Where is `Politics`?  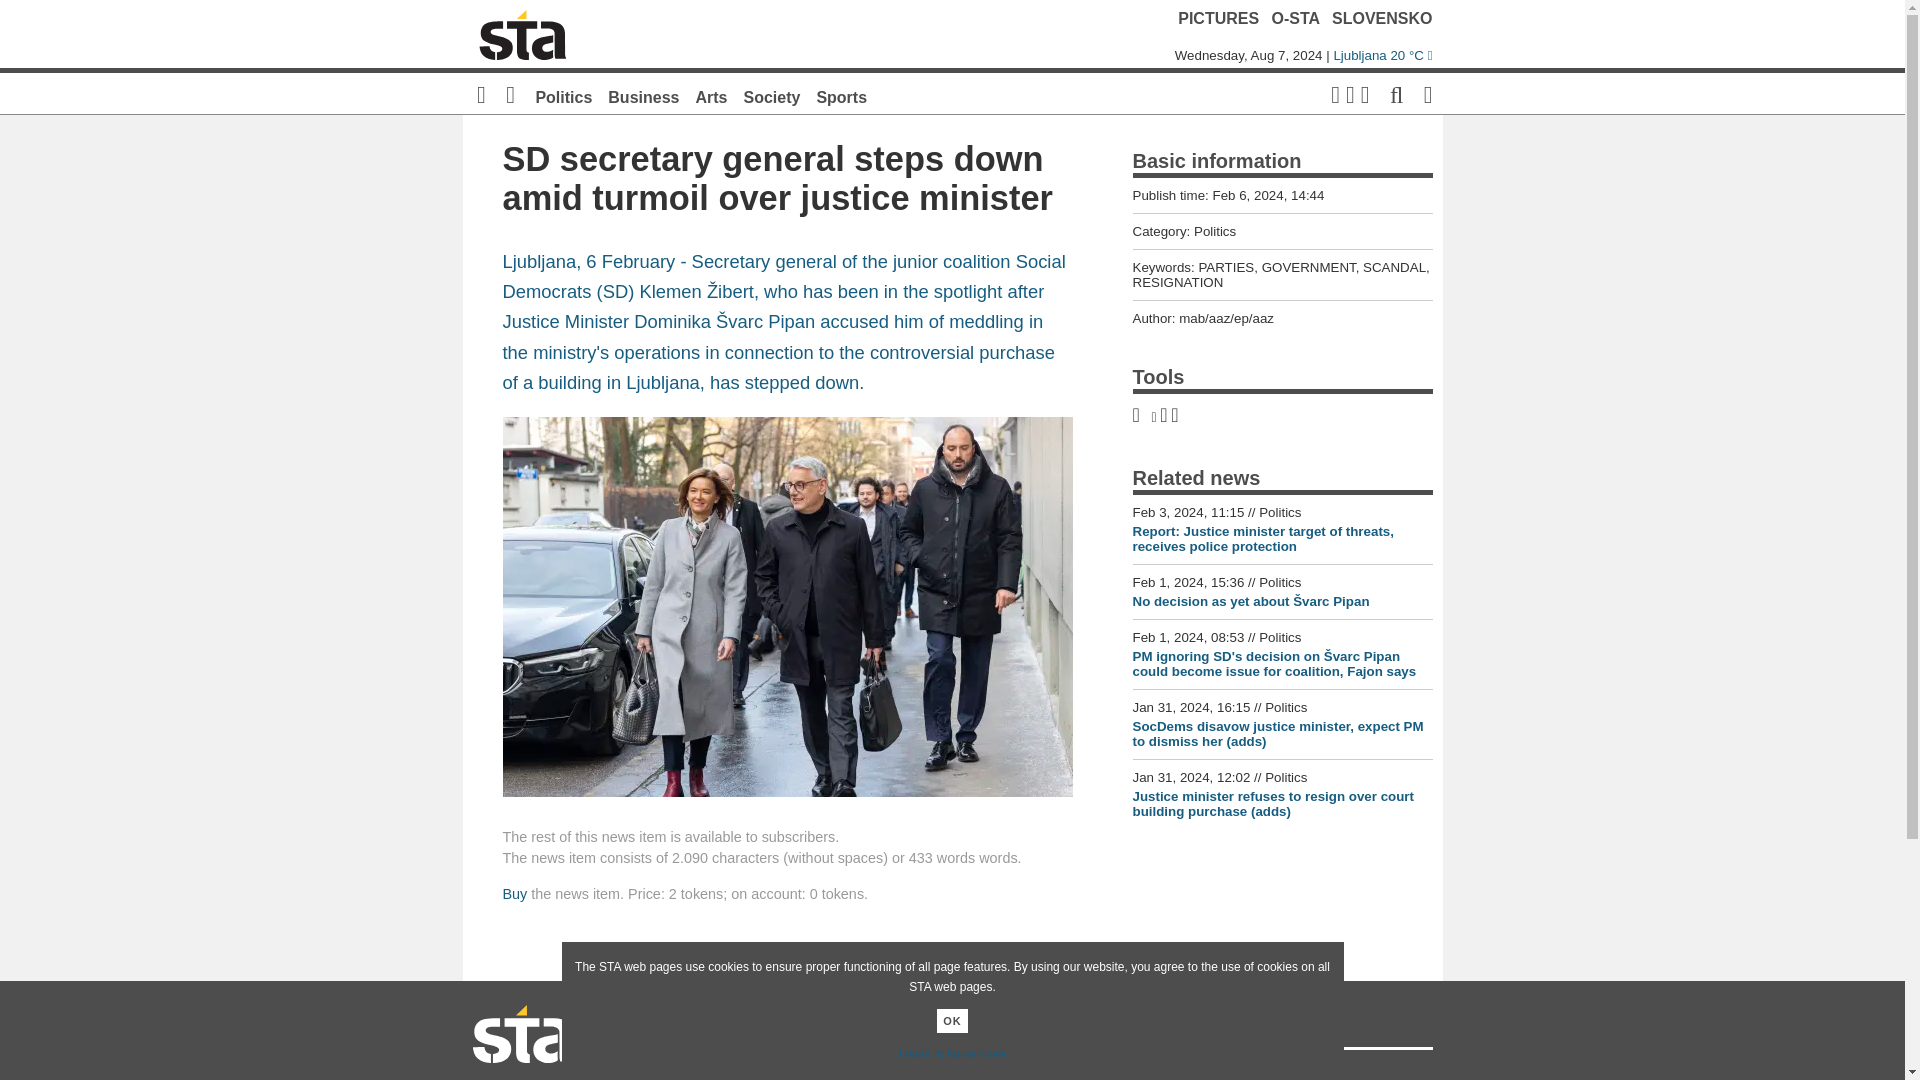
Politics is located at coordinates (563, 96).